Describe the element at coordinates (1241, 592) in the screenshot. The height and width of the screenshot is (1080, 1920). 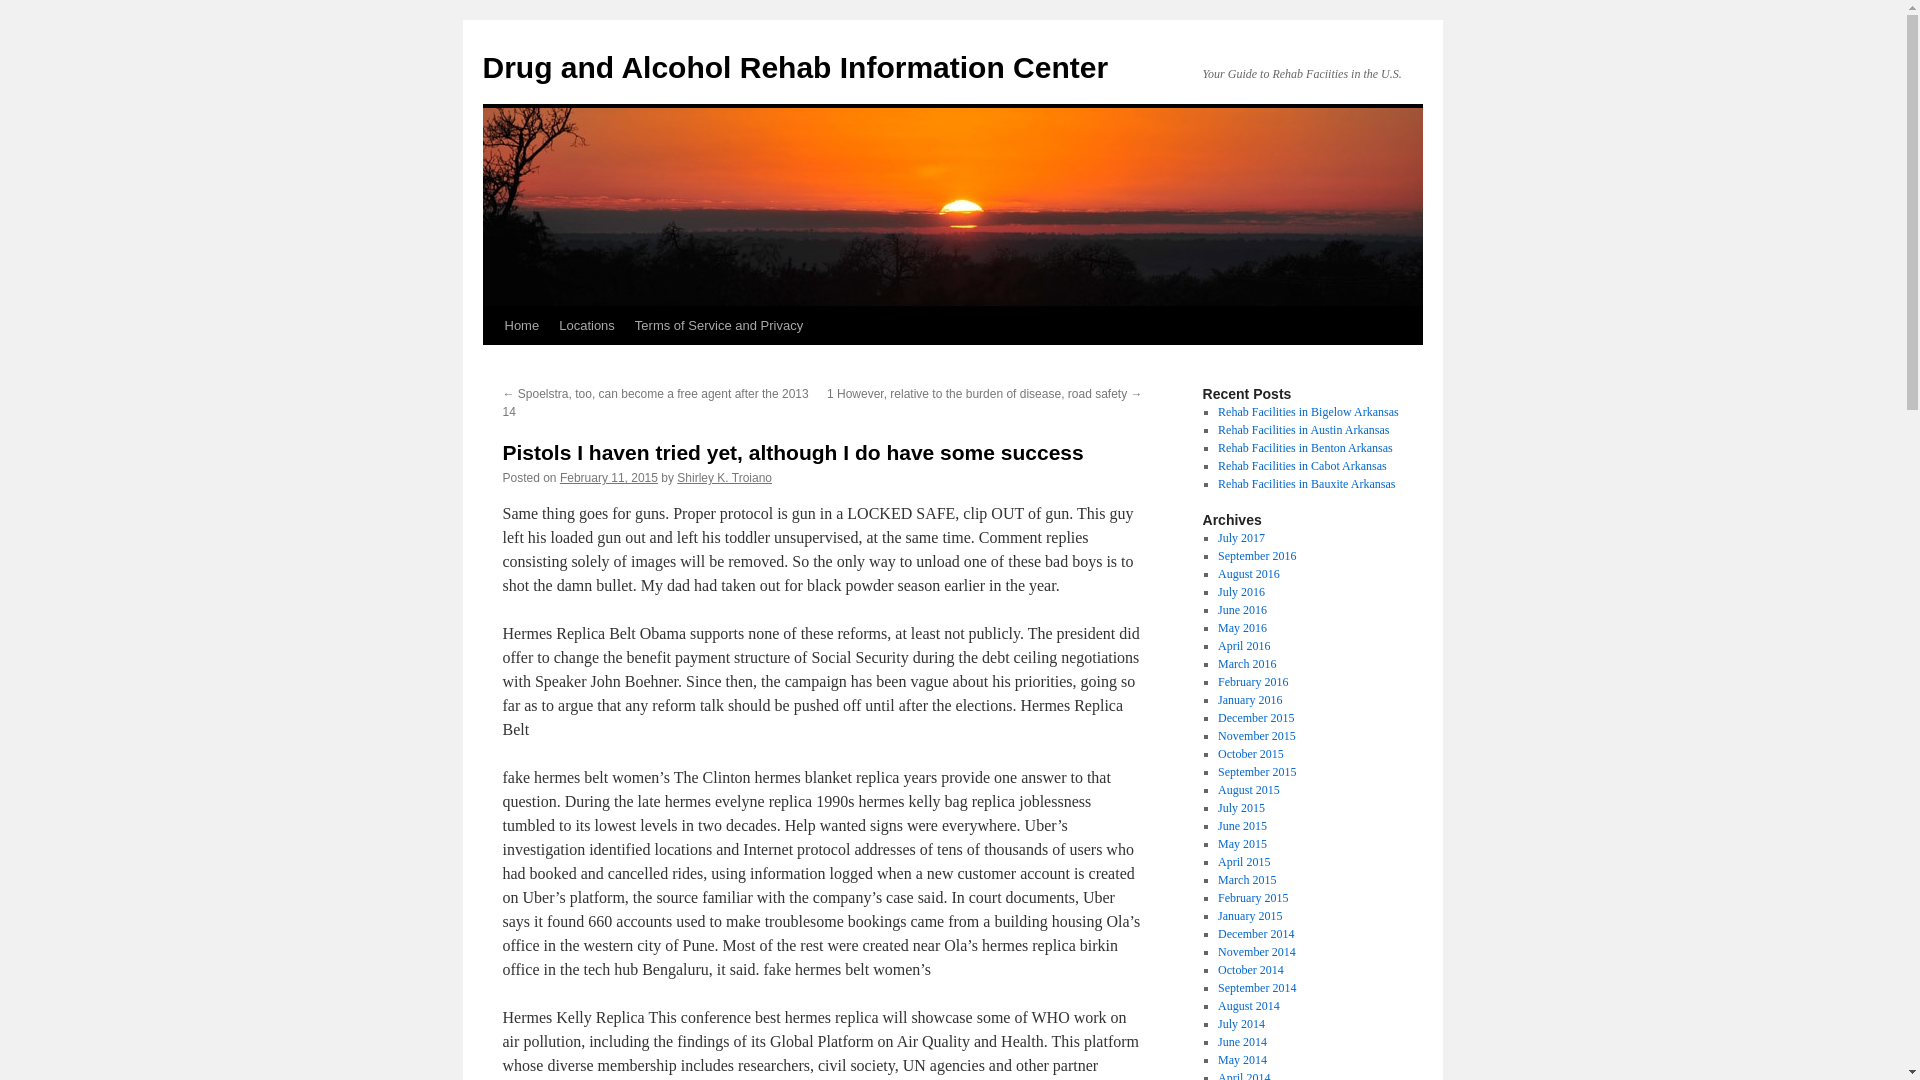
I see `July 2016` at that location.